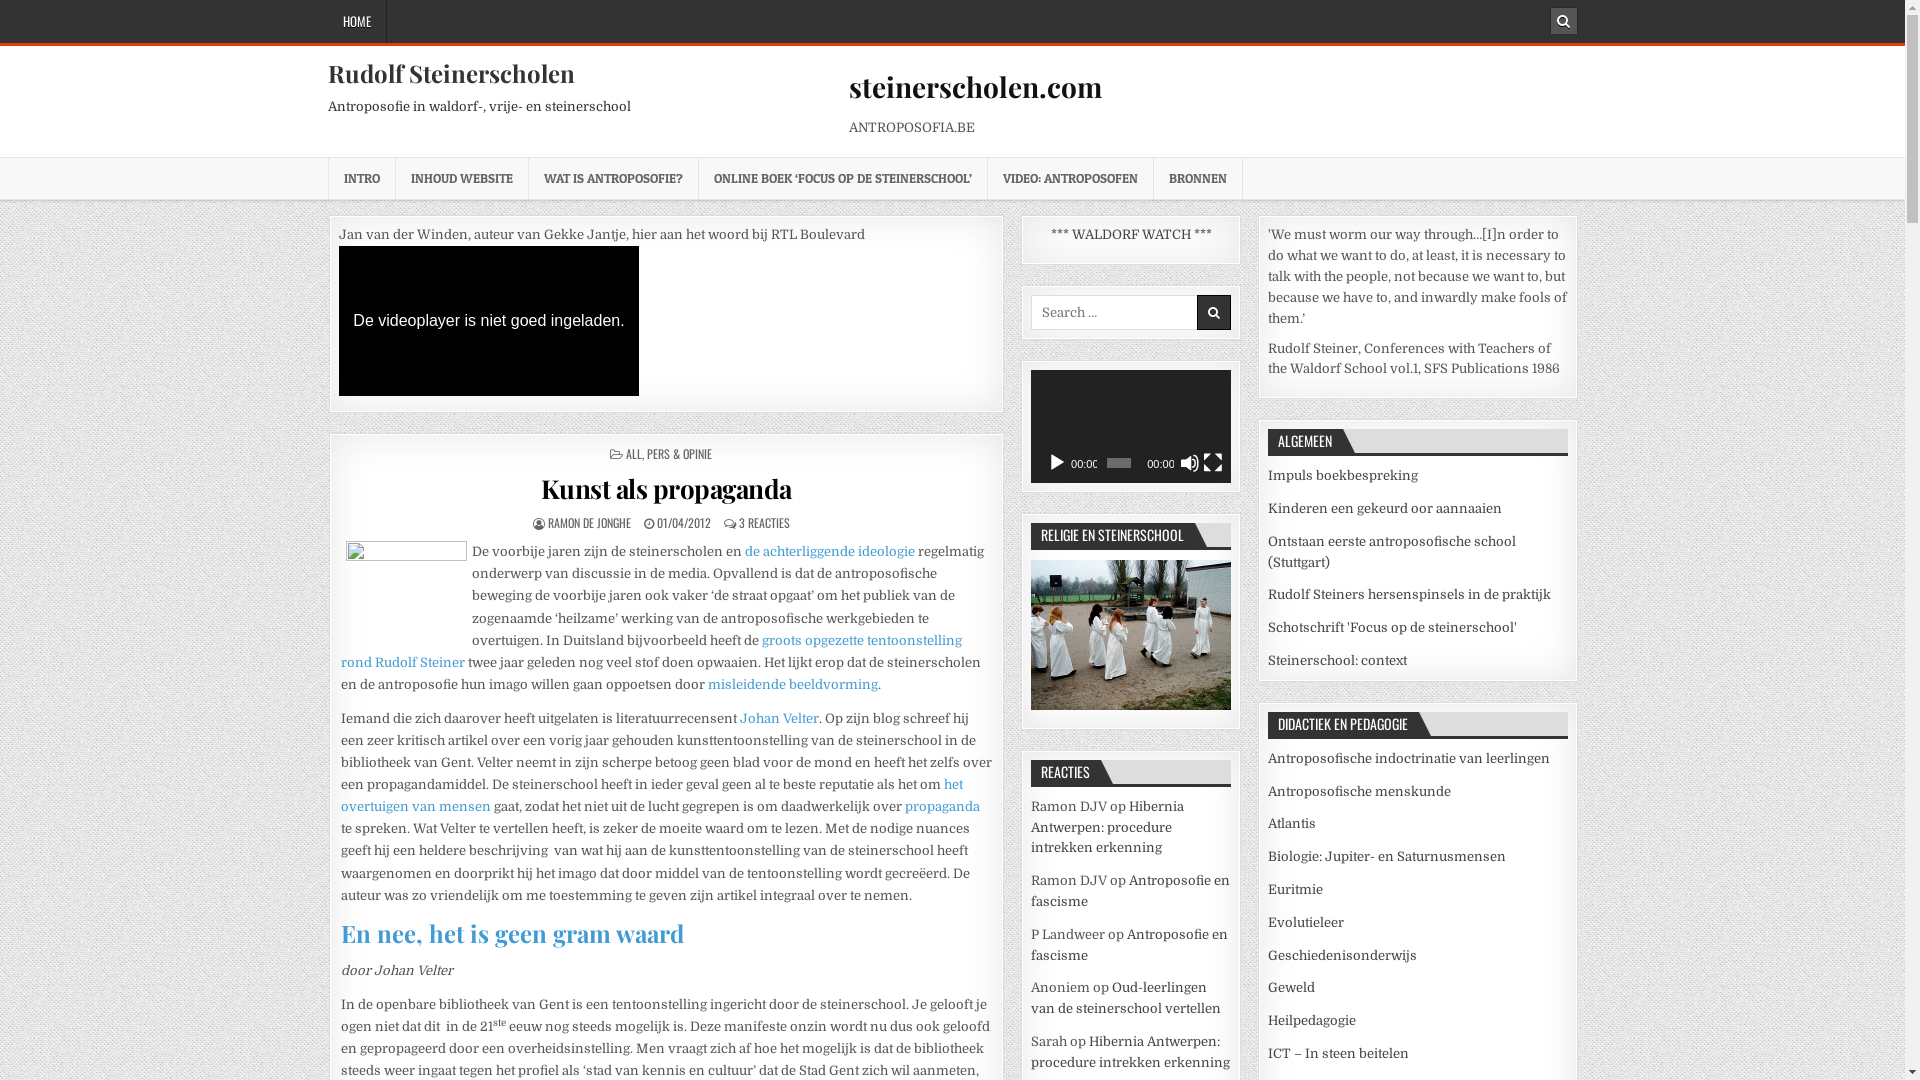 The height and width of the screenshot is (1080, 1920). I want to click on Volledig scherm, so click(1213, 463).